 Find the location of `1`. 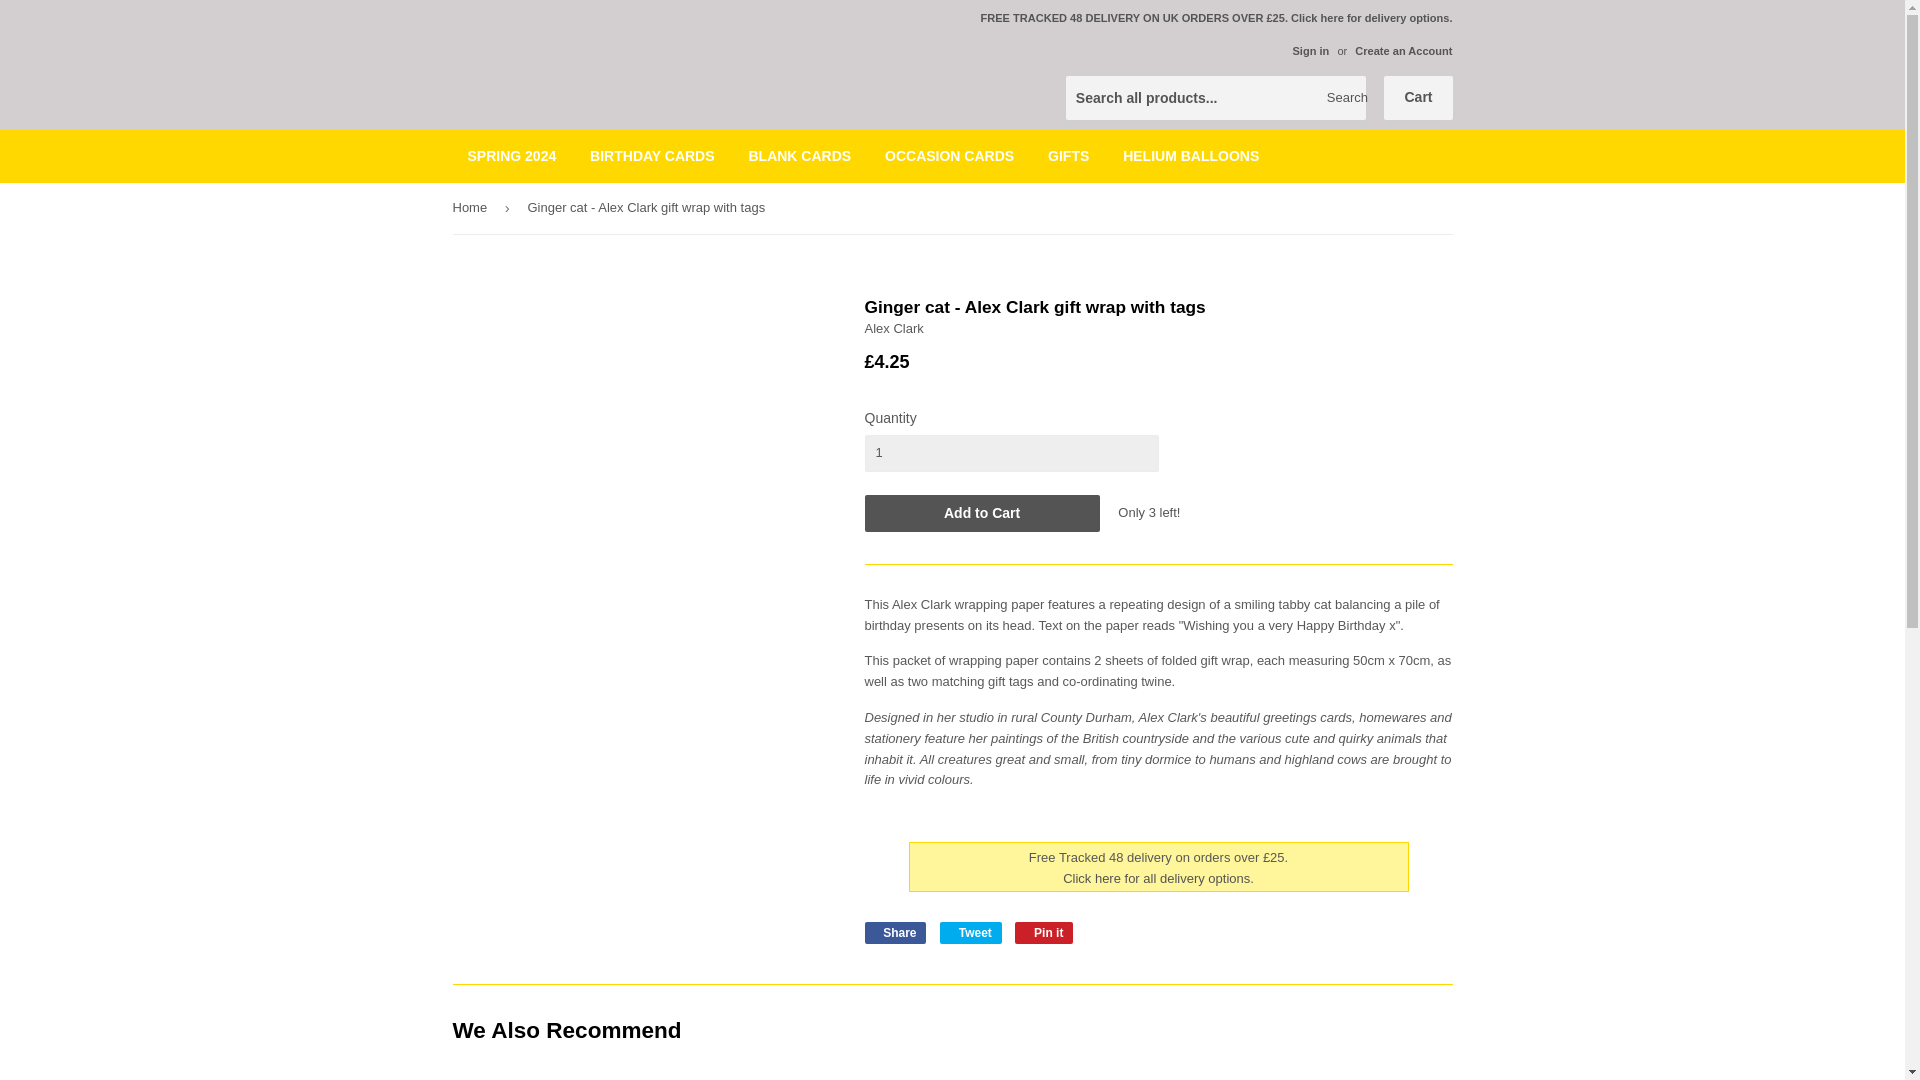

1 is located at coordinates (1010, 452).